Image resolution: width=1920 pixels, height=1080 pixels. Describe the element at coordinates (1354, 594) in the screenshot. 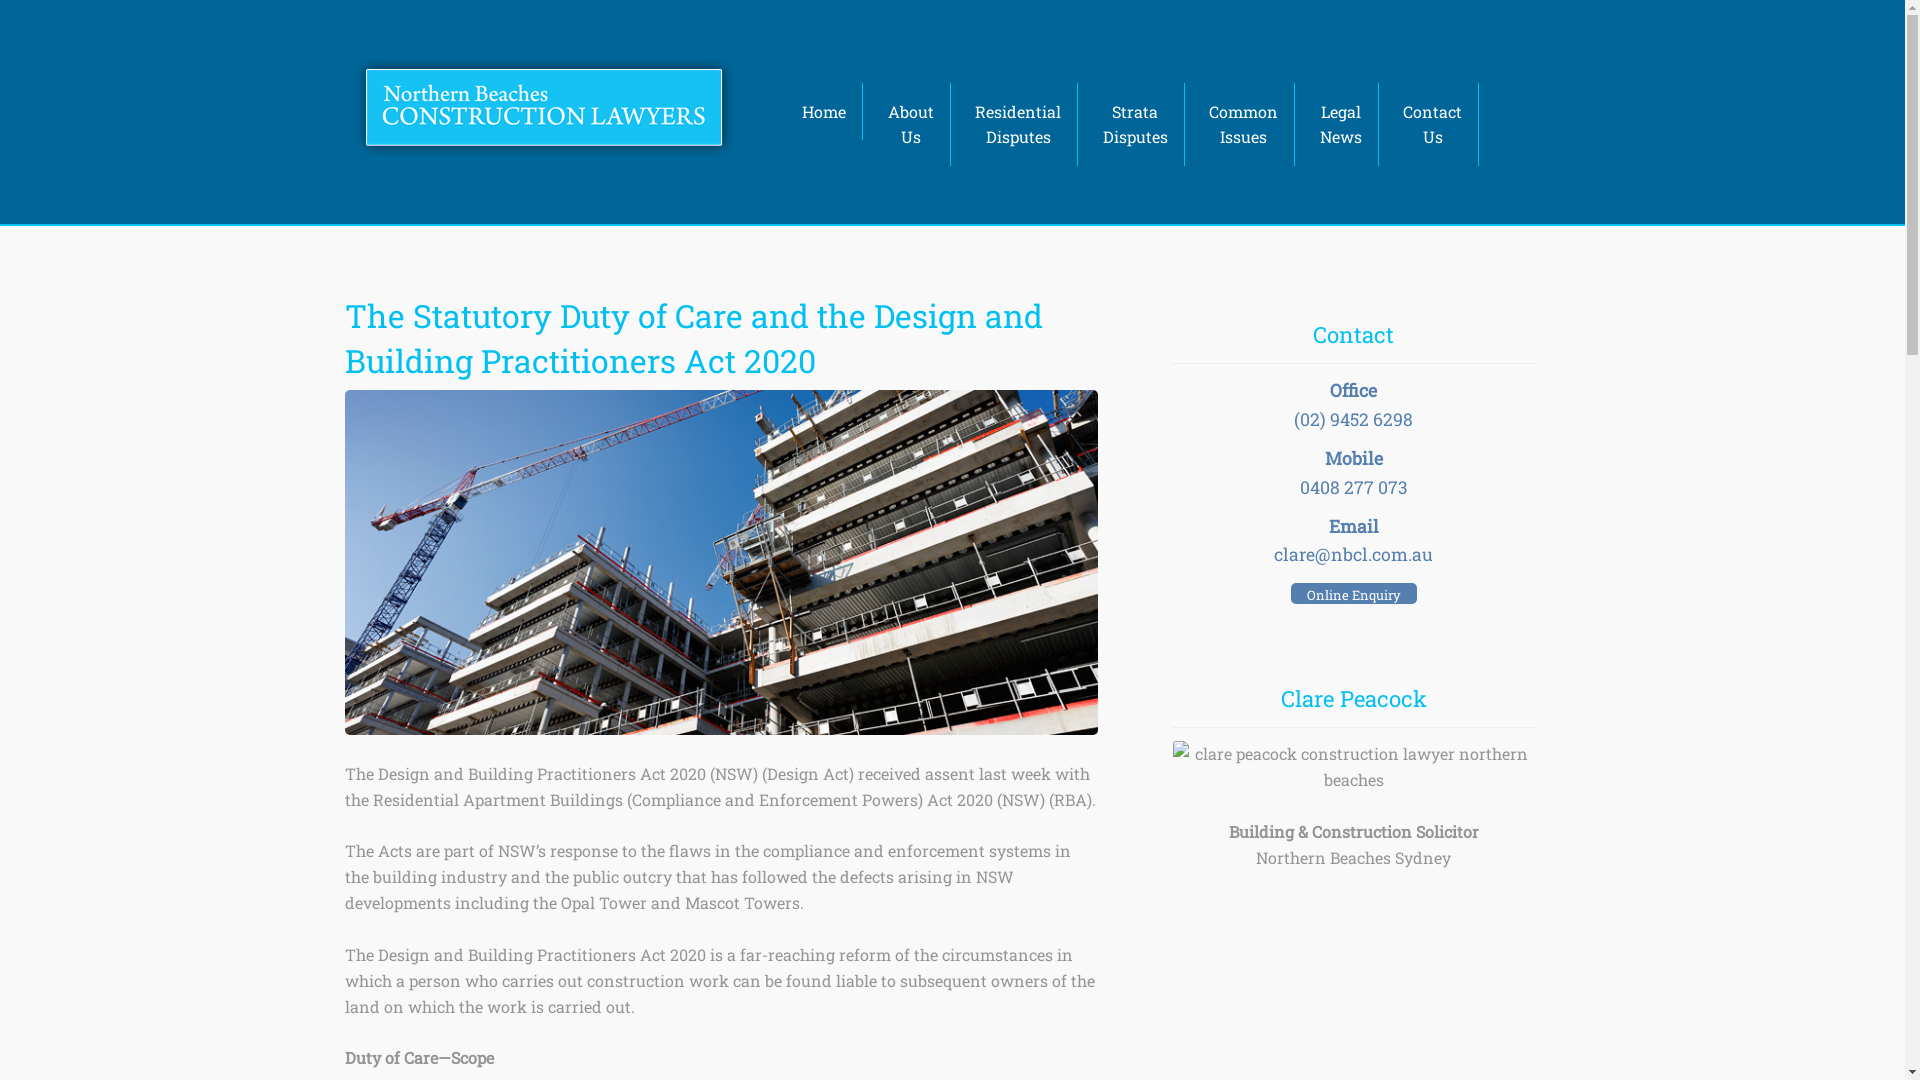

I see `Online Enquiry` at that location.